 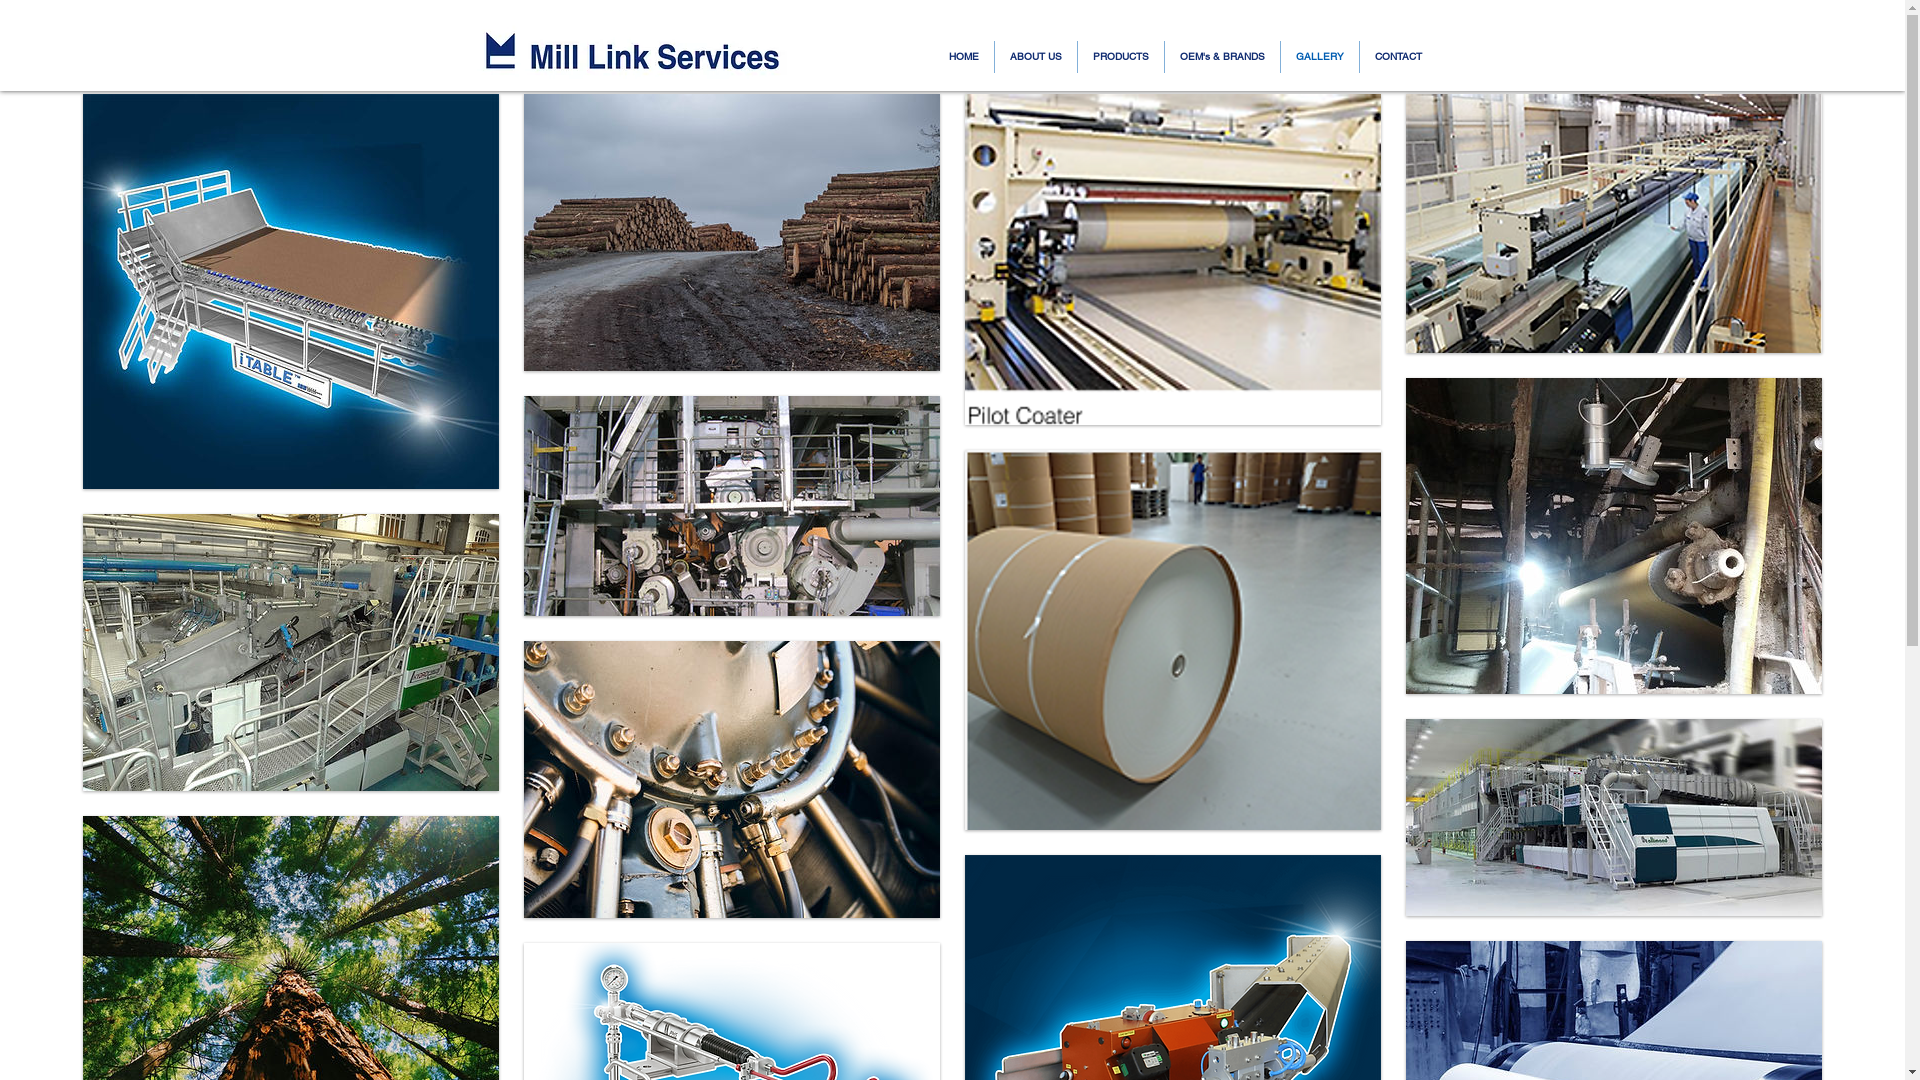 I want to click on PRODUCTS, so click(x=1121, y=57).